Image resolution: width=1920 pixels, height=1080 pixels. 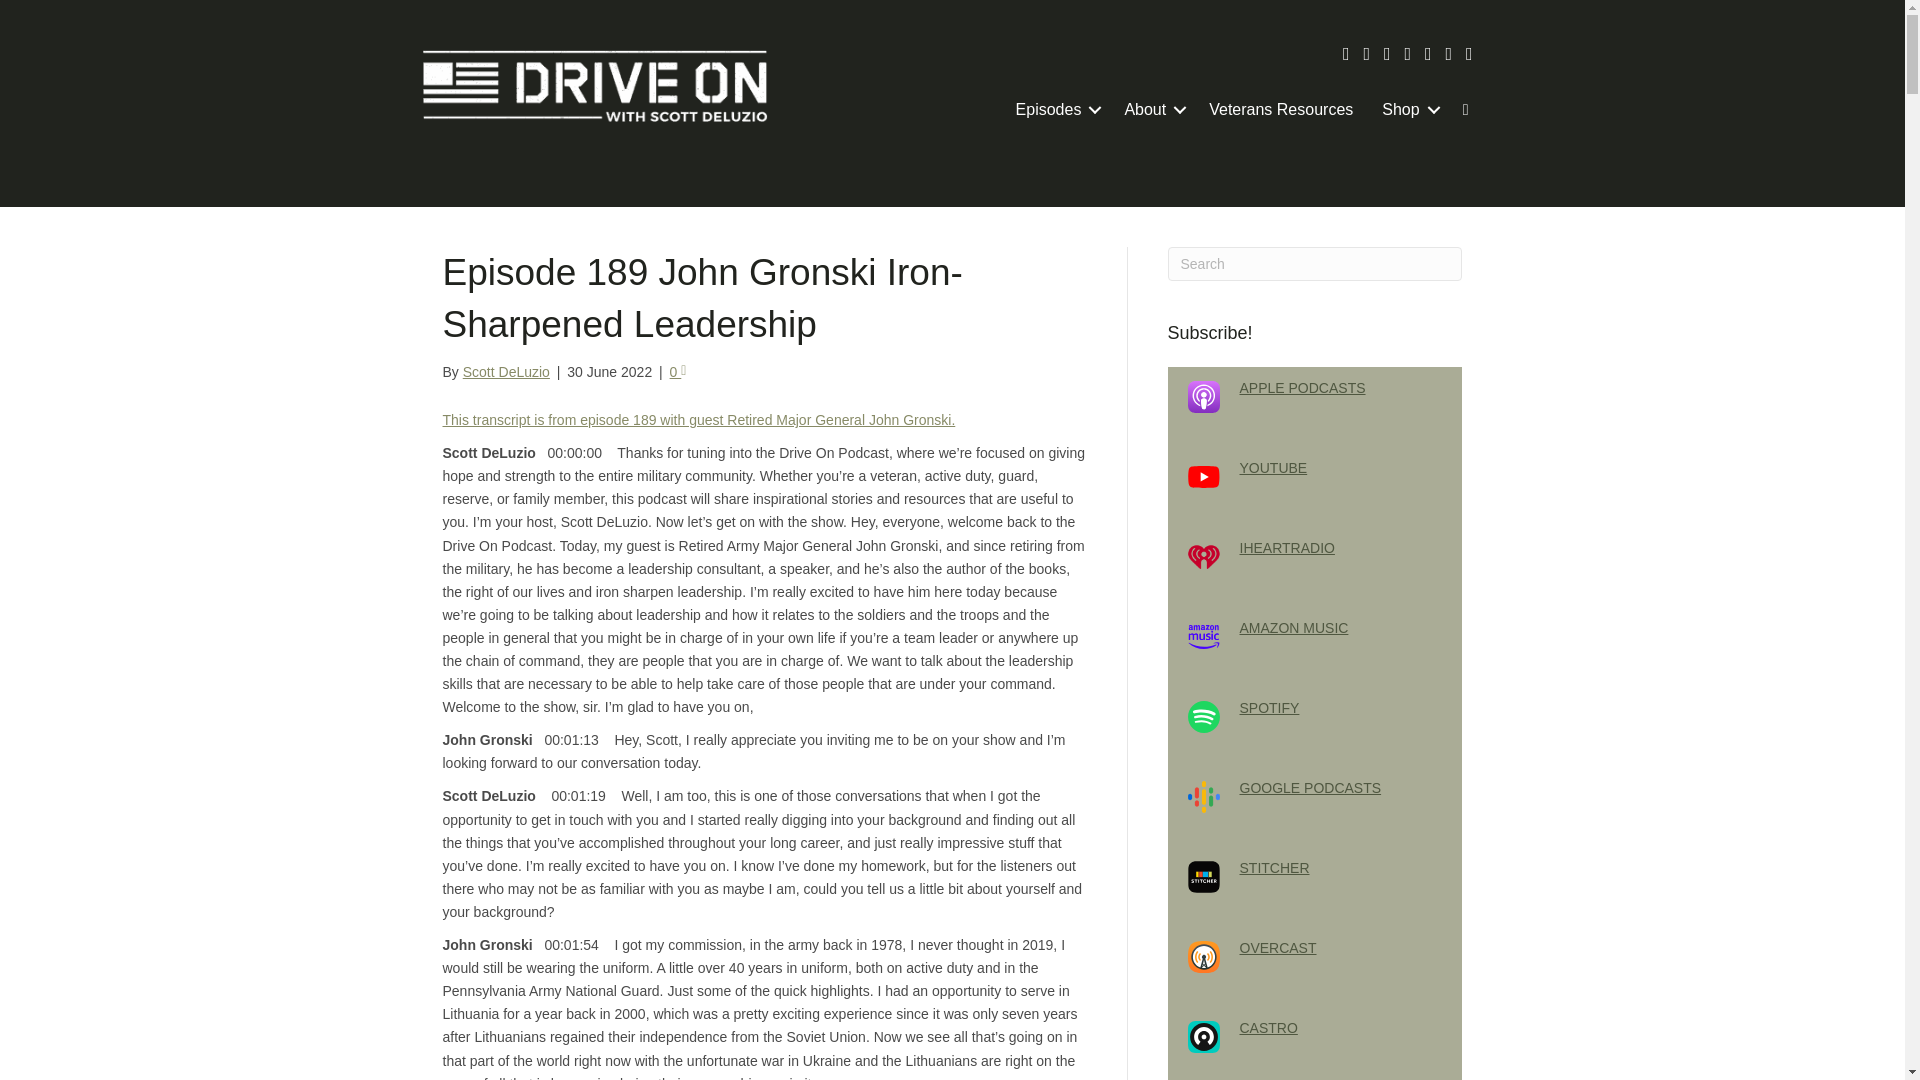 I want to click on 0, so click(x=678, y=372).